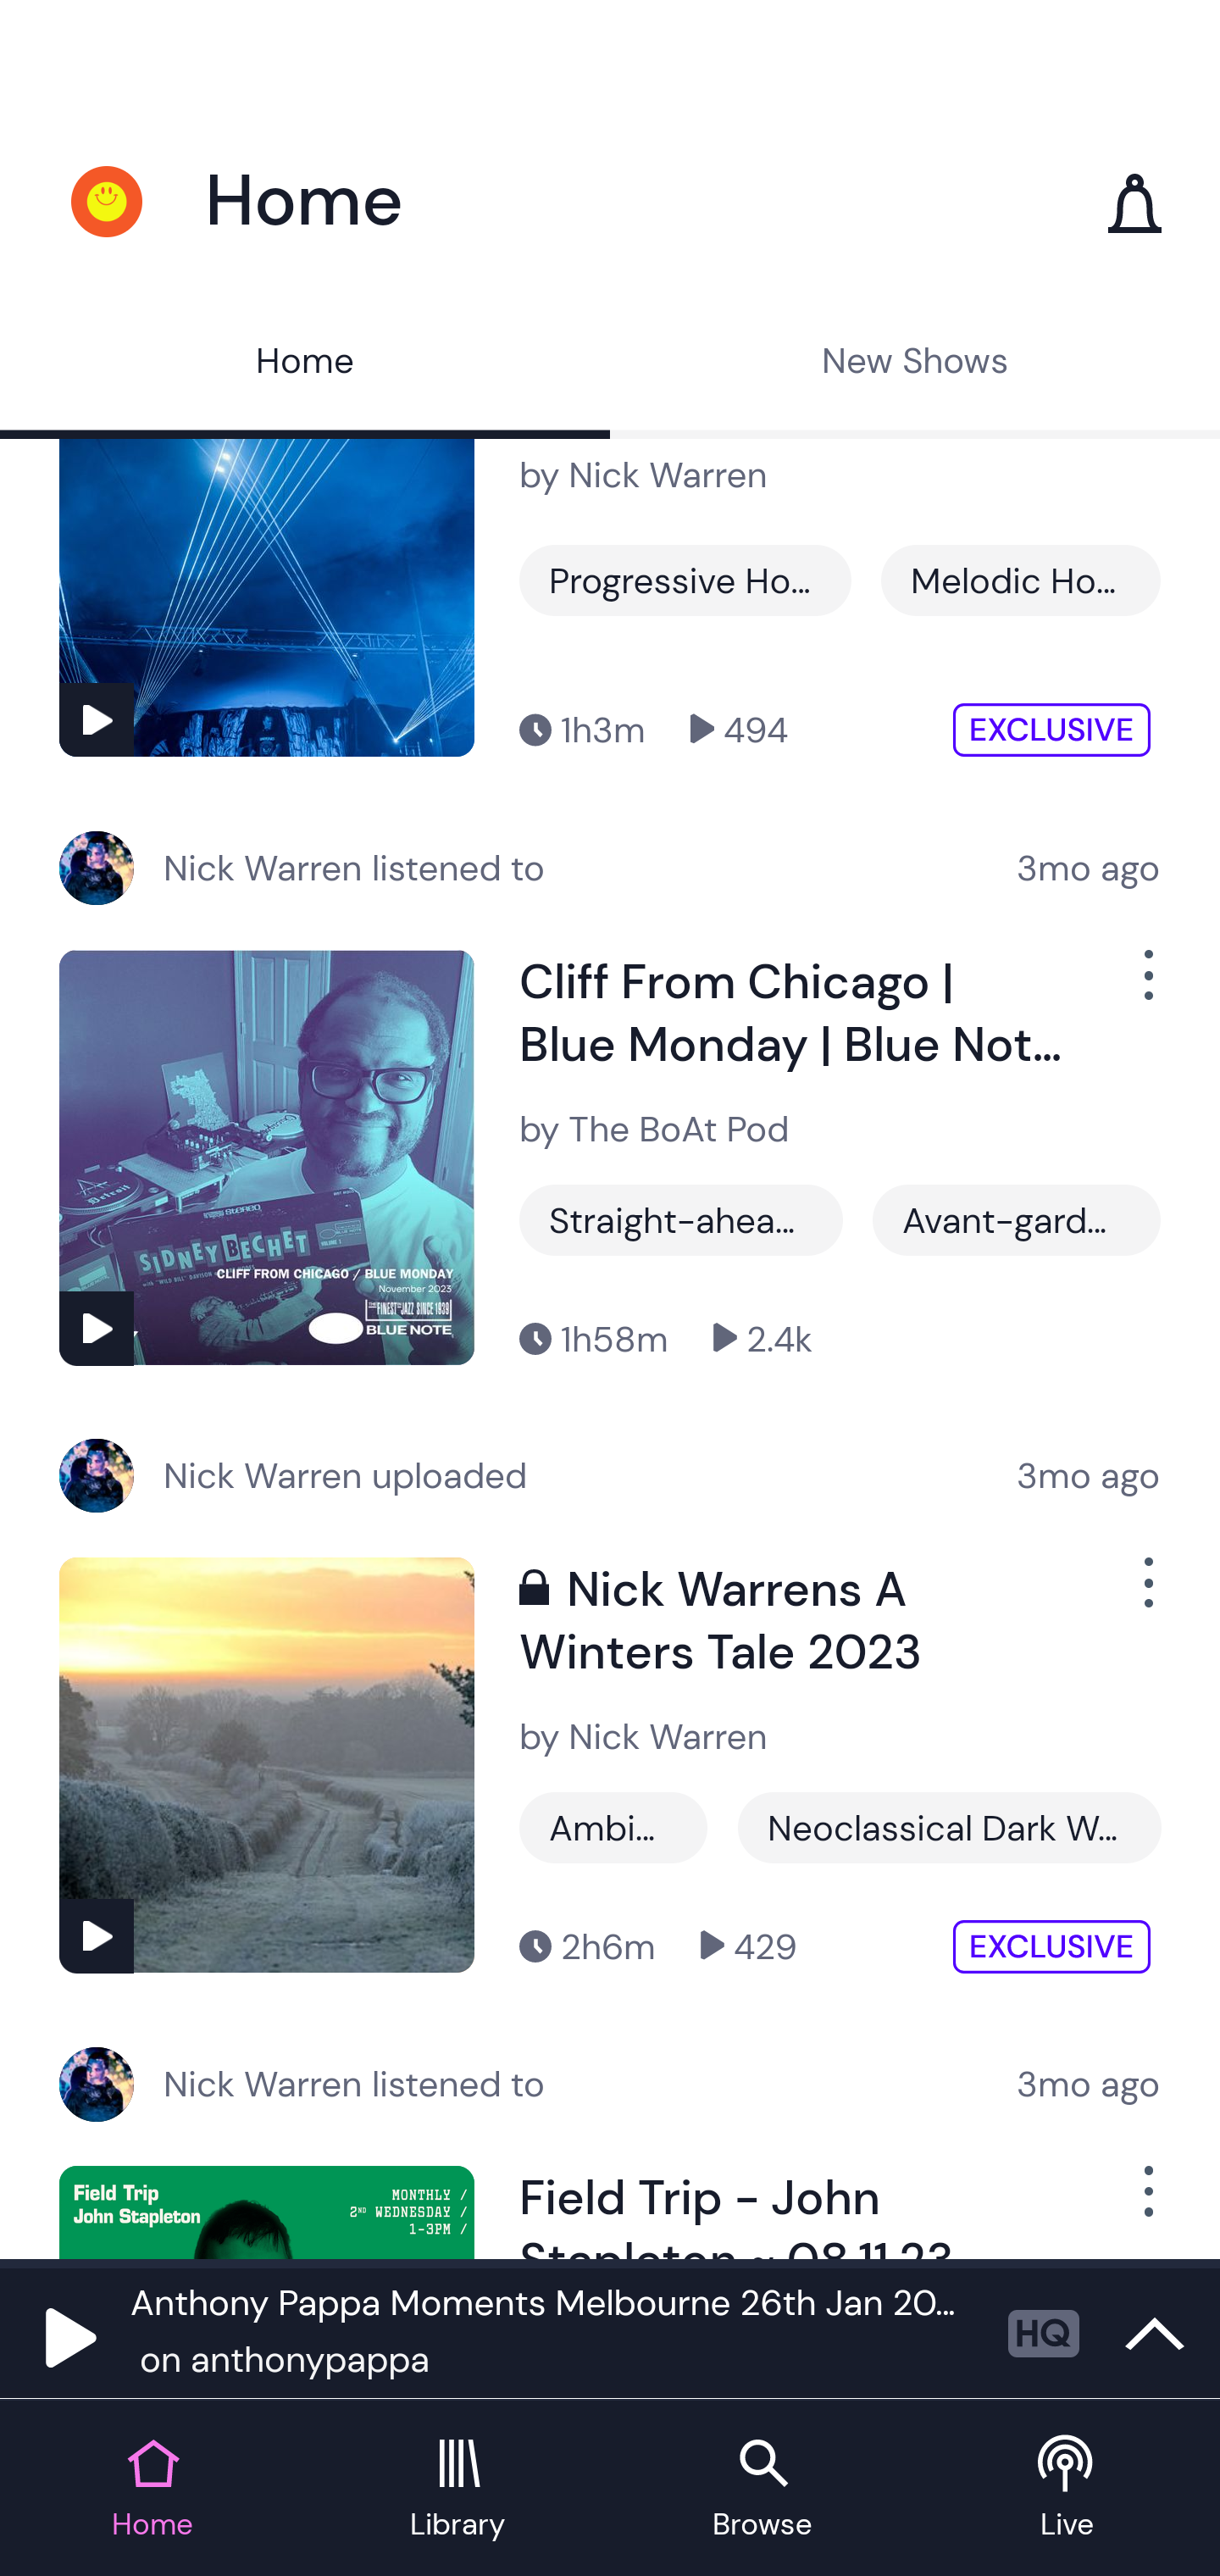 This screenshot has width=1220, height=2576. Describe the element at coordinates (685, 580) in the screenshot. I see `Progressive House` at that location.